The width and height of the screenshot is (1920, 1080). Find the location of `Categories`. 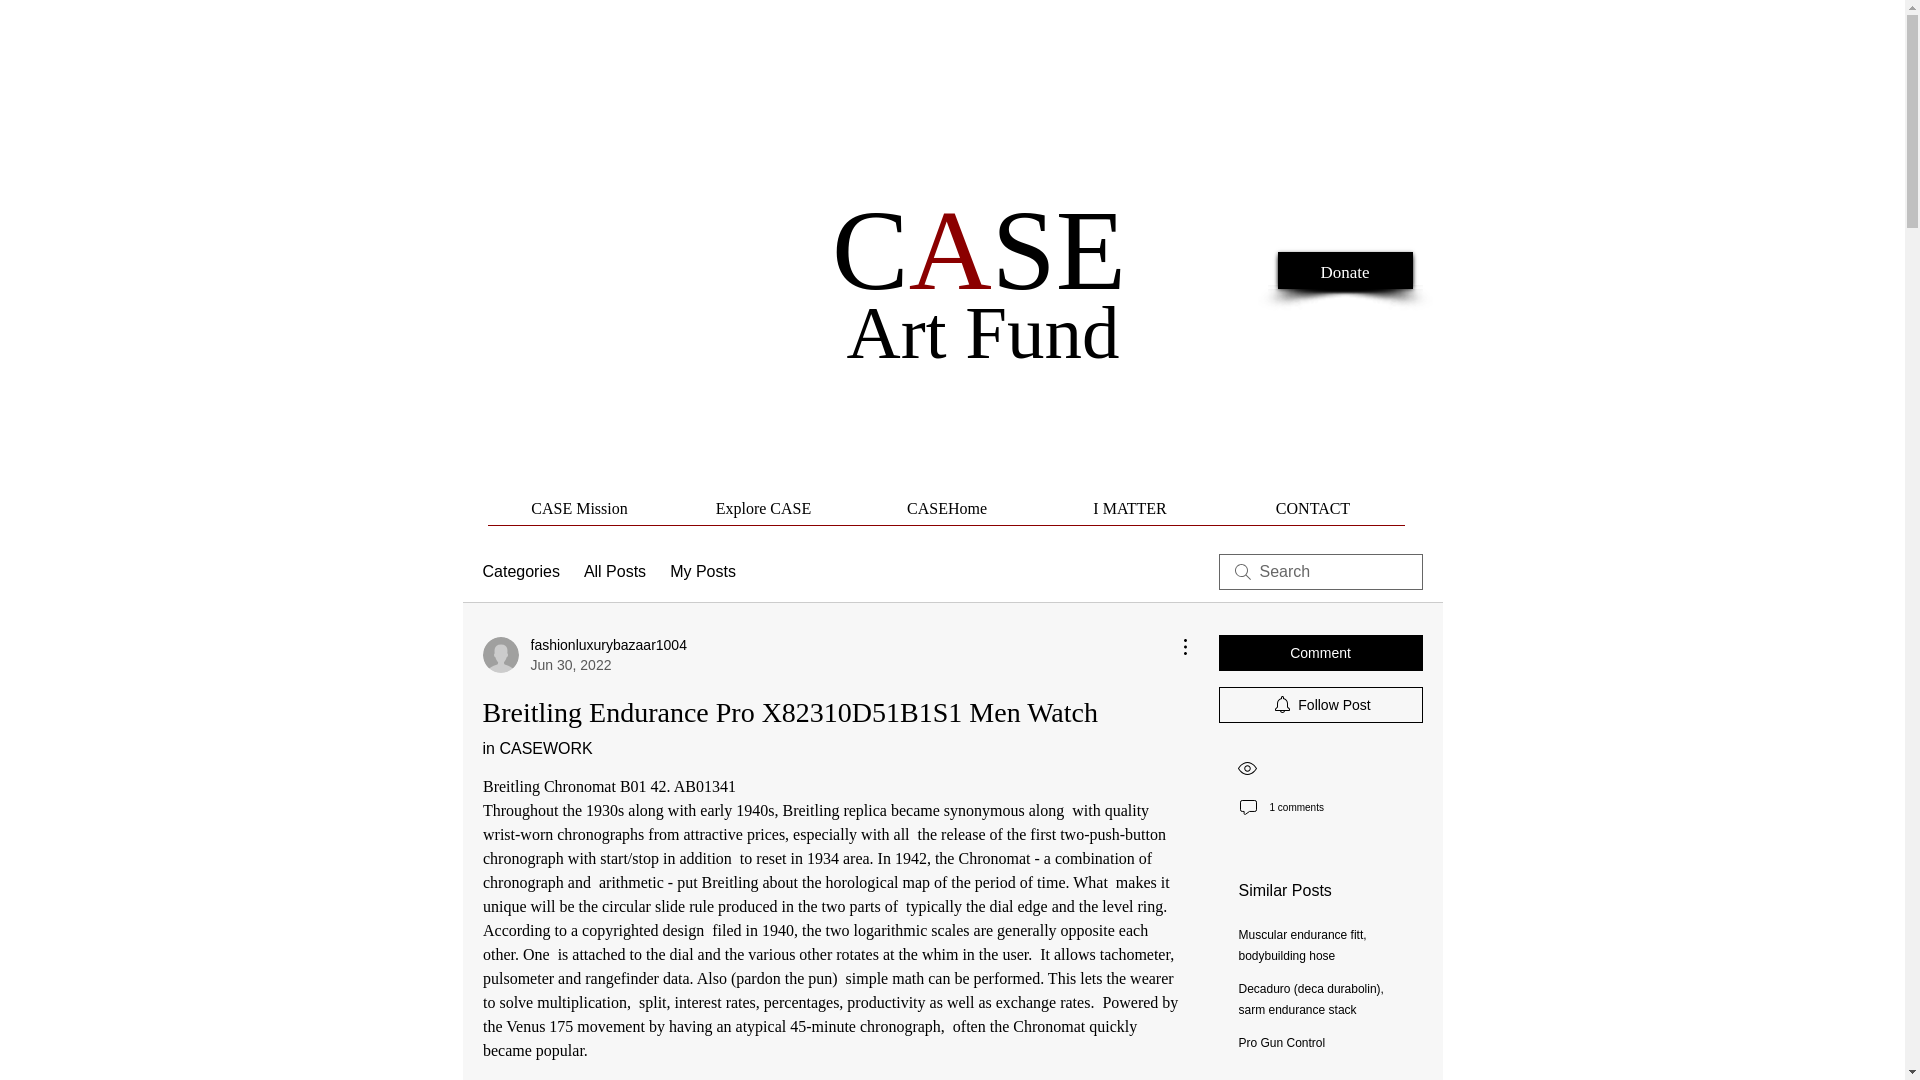

Categories is located at coordinates (520, 572).